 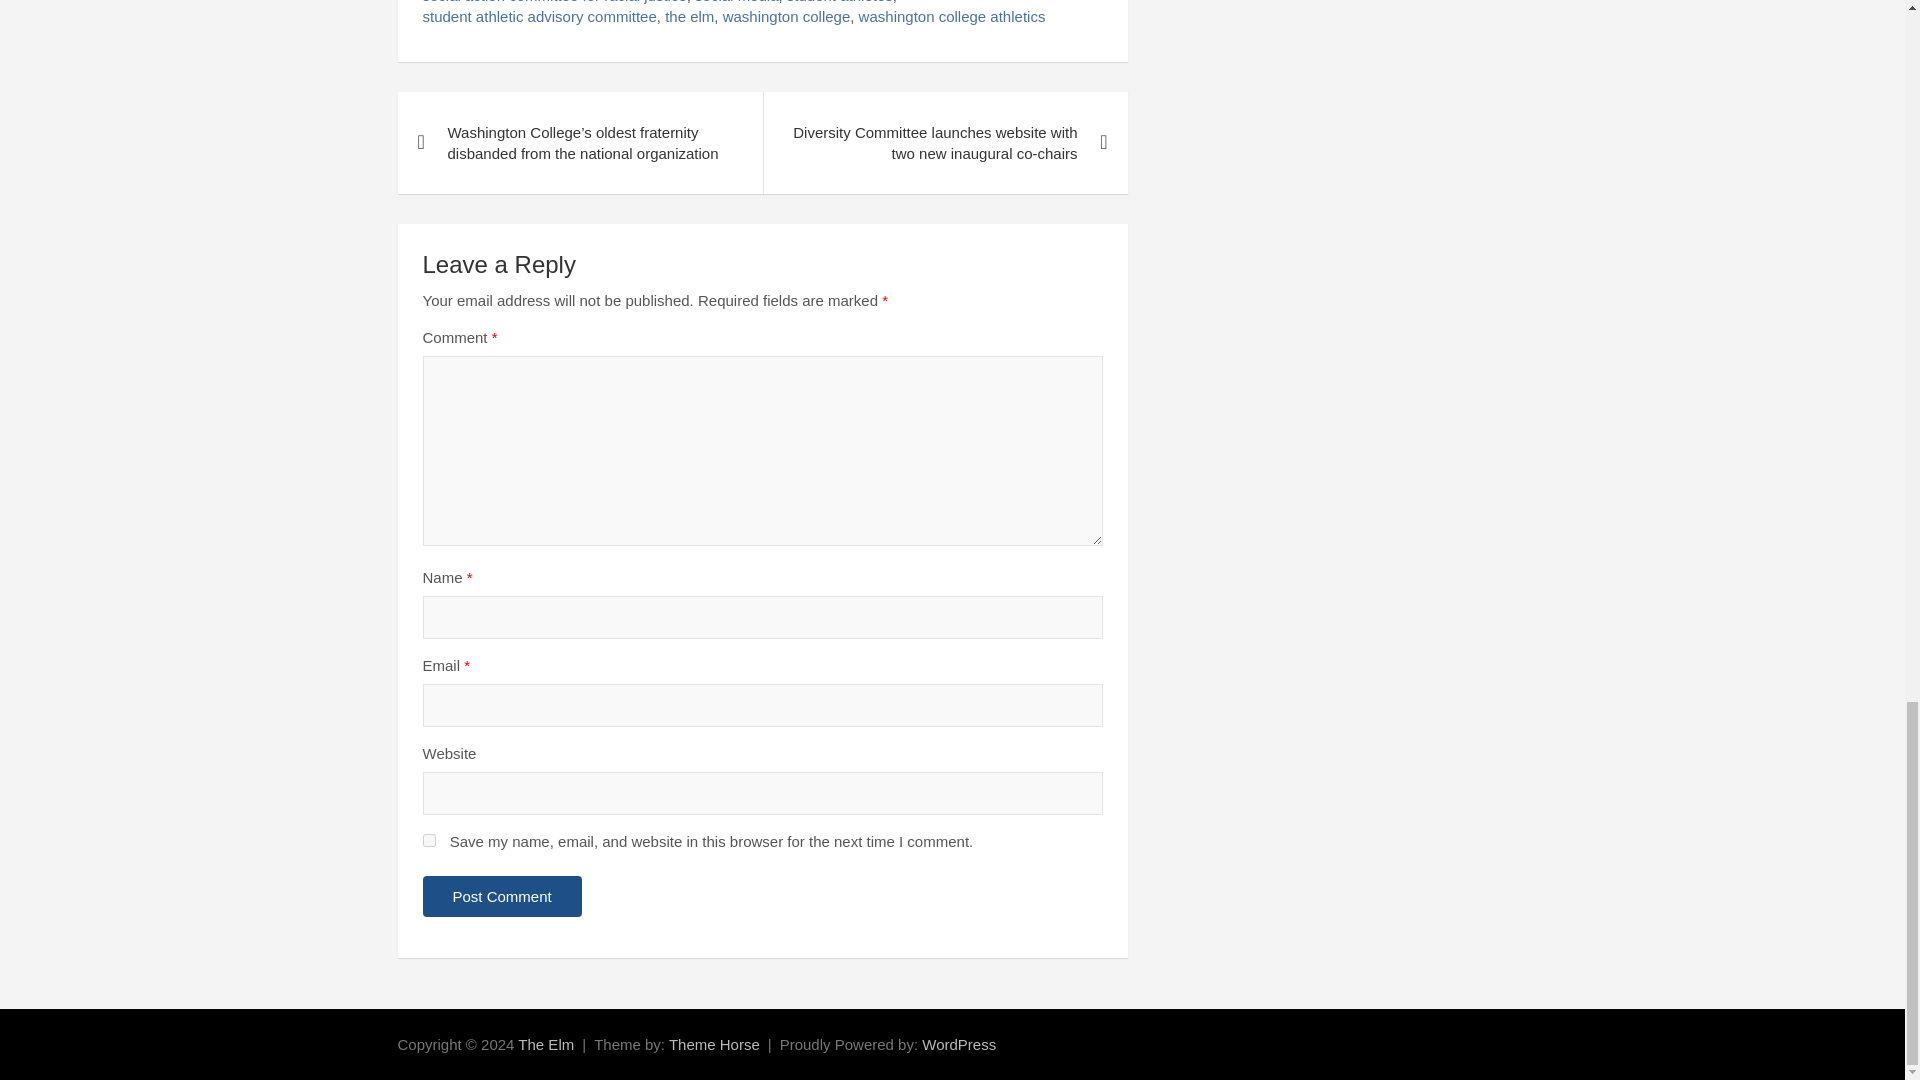 I want to click on Theme Horse, so click(x=714, y=1044).